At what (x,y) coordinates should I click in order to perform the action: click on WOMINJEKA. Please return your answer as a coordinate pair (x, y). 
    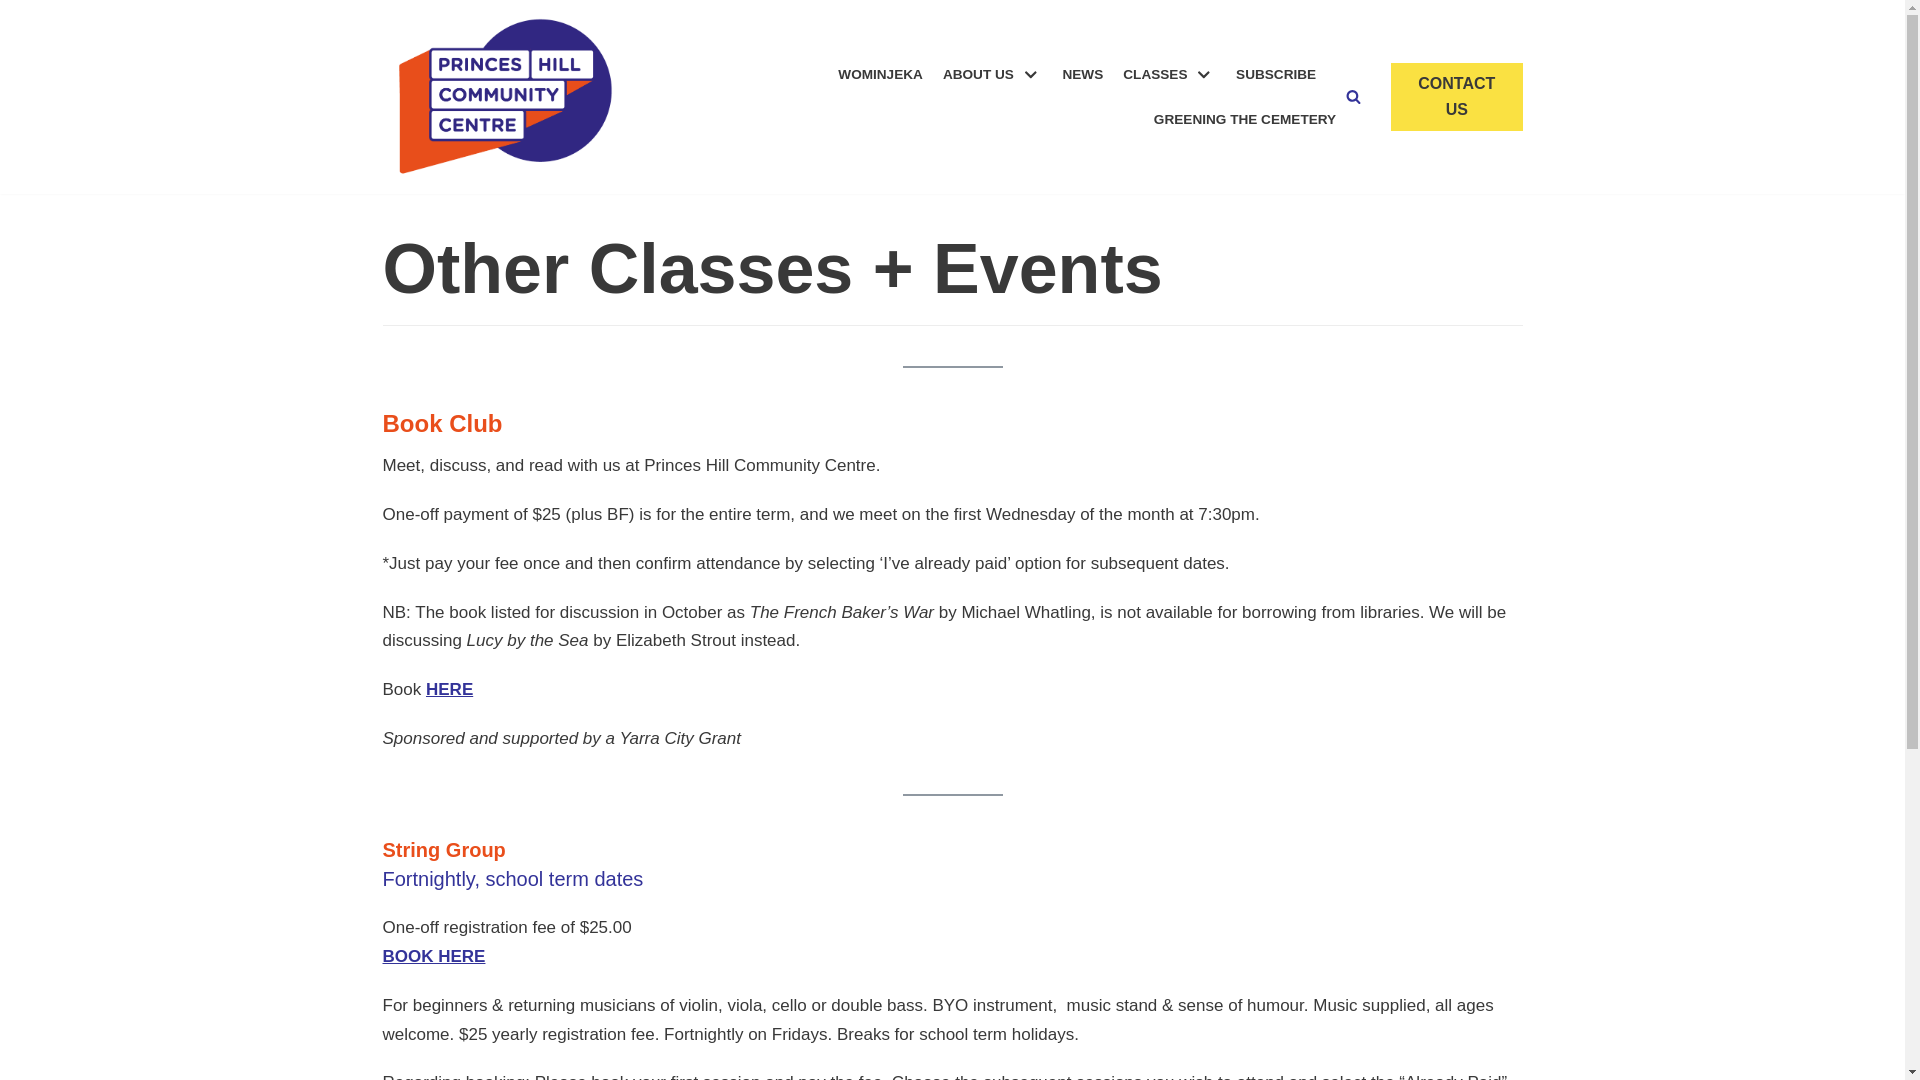
    Looking at the image, I should click on (880, 74).